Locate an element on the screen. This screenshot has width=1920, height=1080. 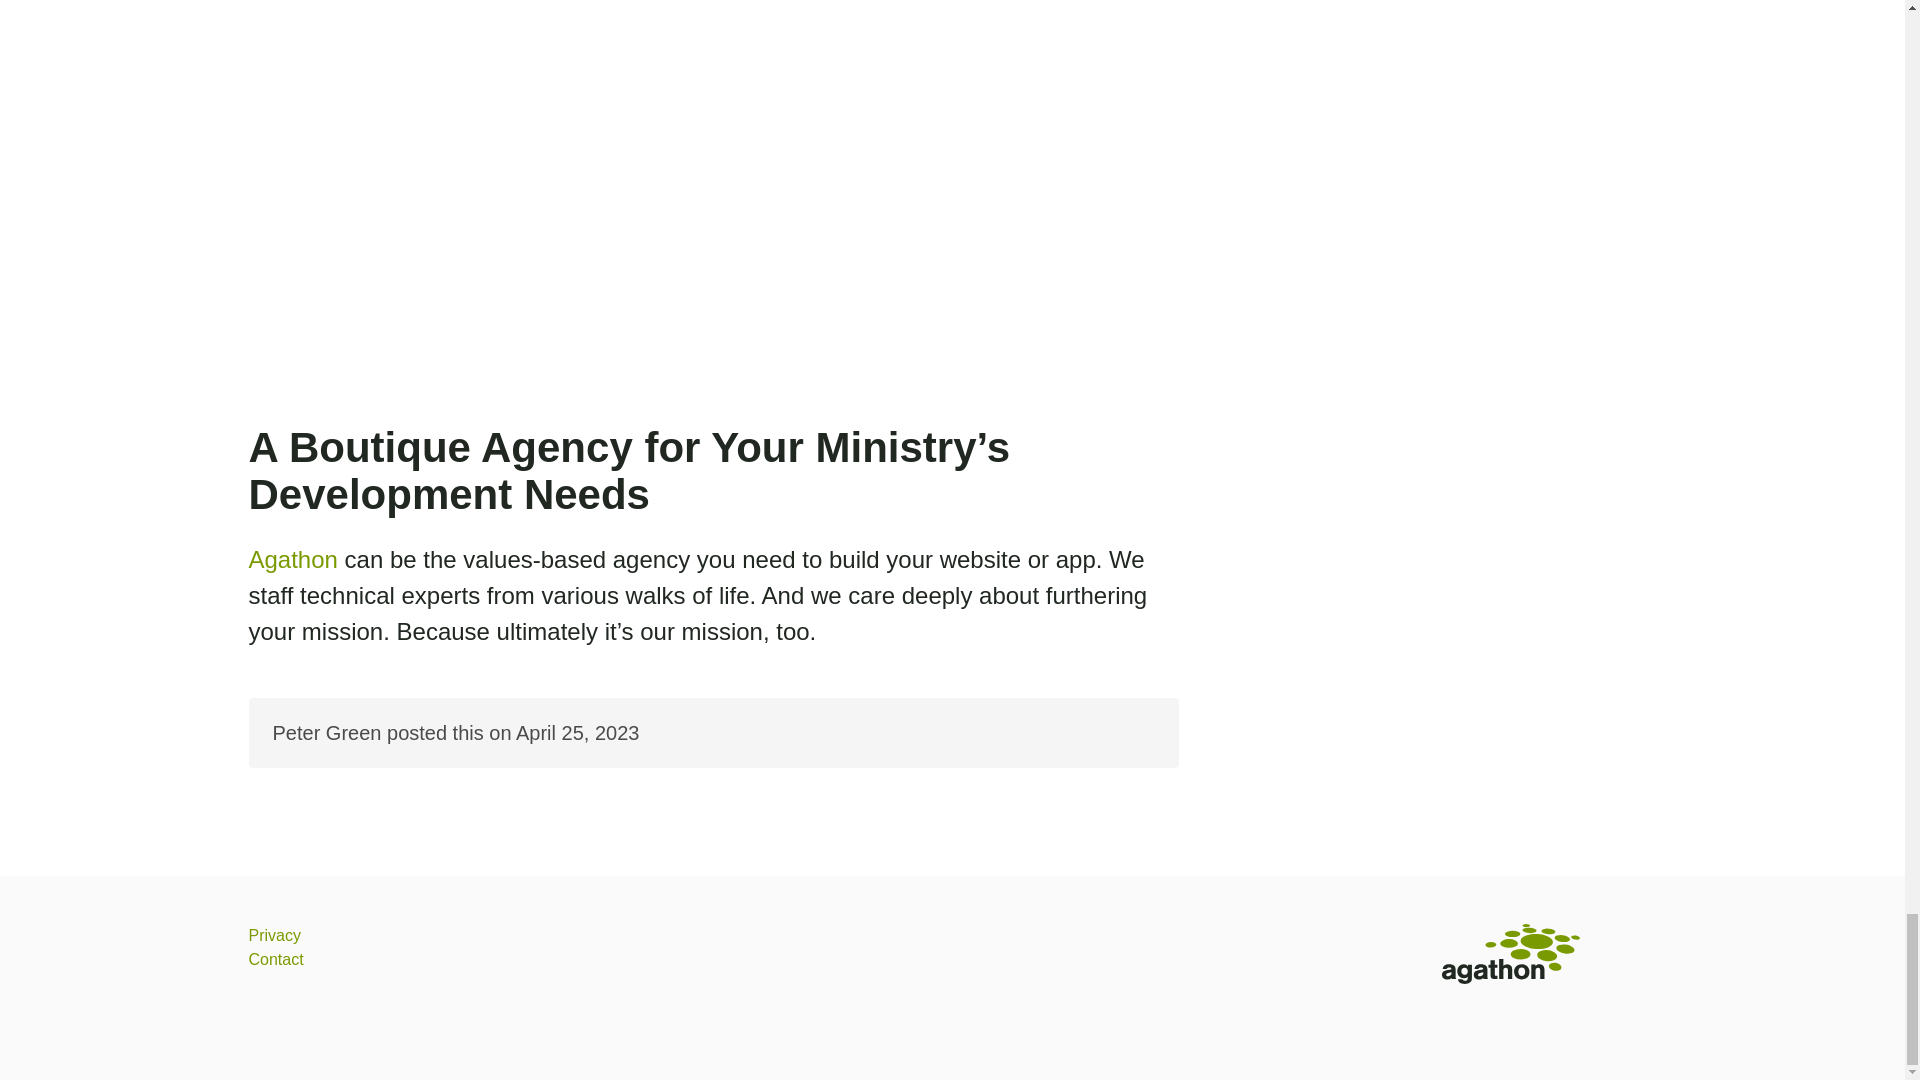
Privacy is located at coordinates (273, 934).